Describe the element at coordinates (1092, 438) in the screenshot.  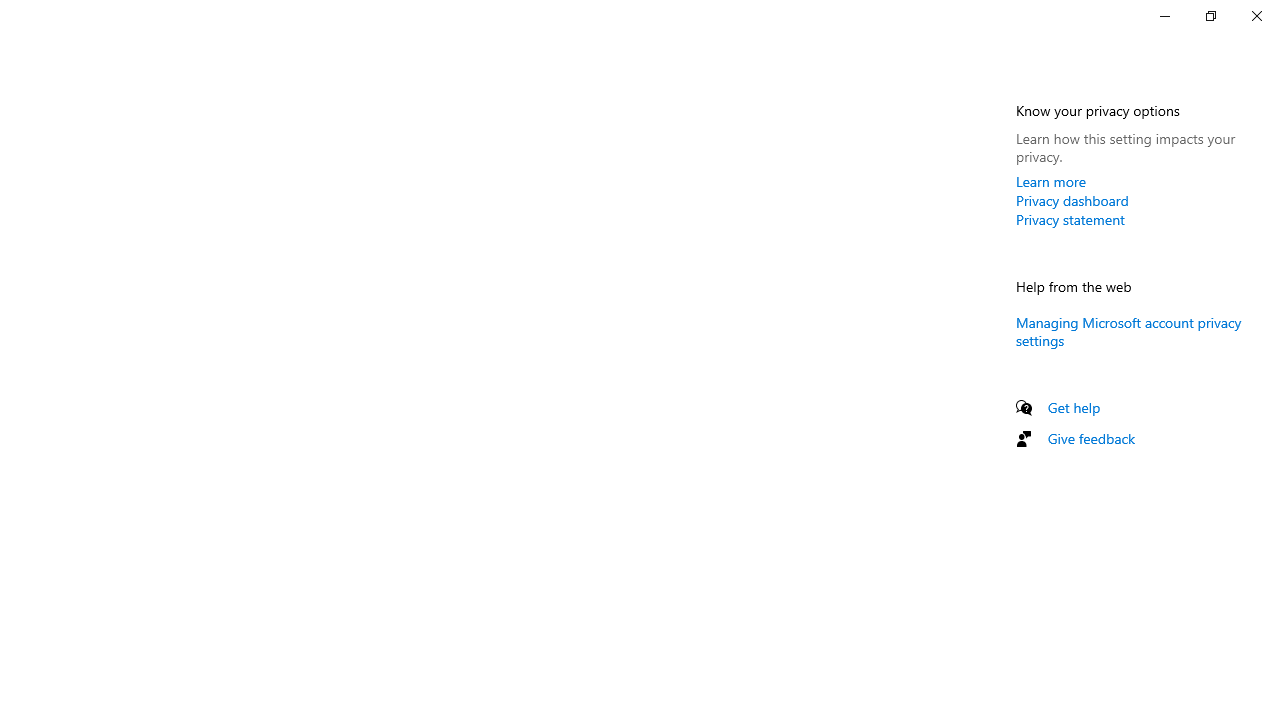
I see `Give feedback` at that location.